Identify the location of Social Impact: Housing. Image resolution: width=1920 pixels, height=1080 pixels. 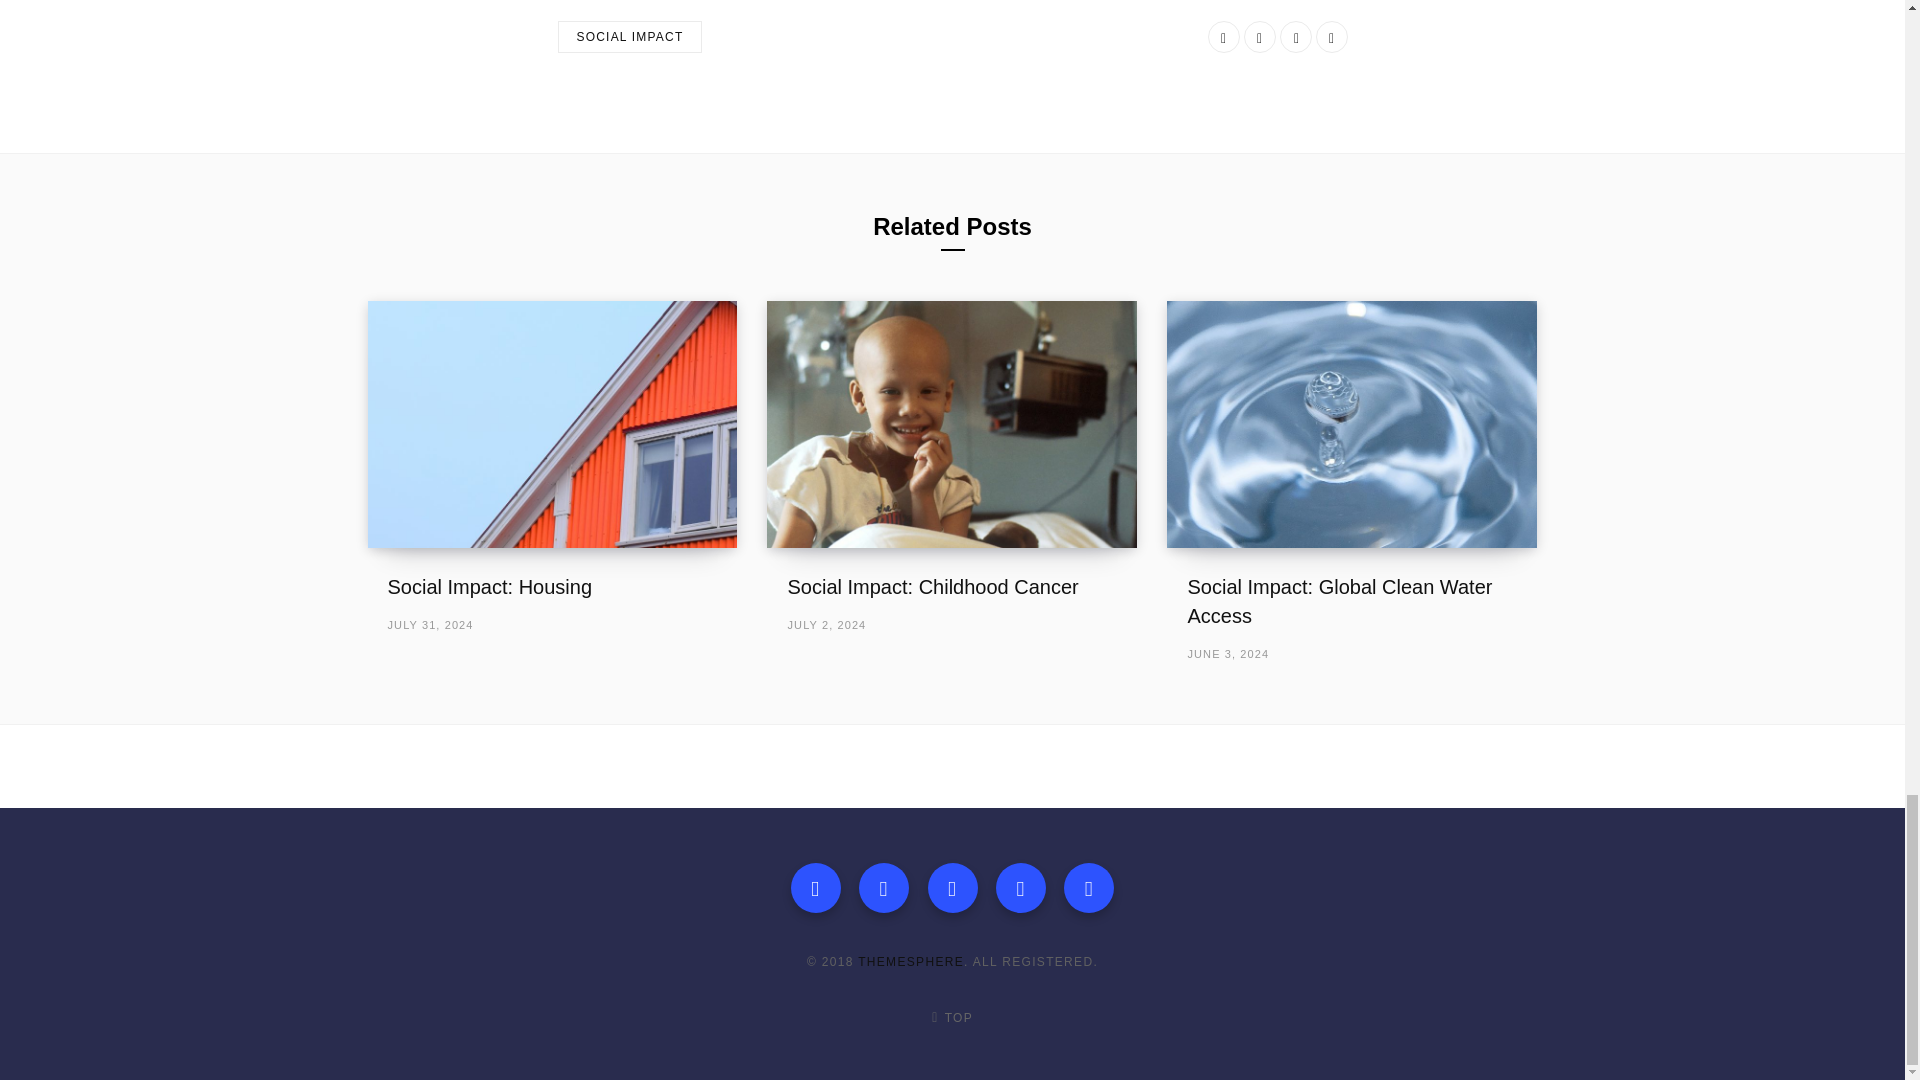
(552, 424).